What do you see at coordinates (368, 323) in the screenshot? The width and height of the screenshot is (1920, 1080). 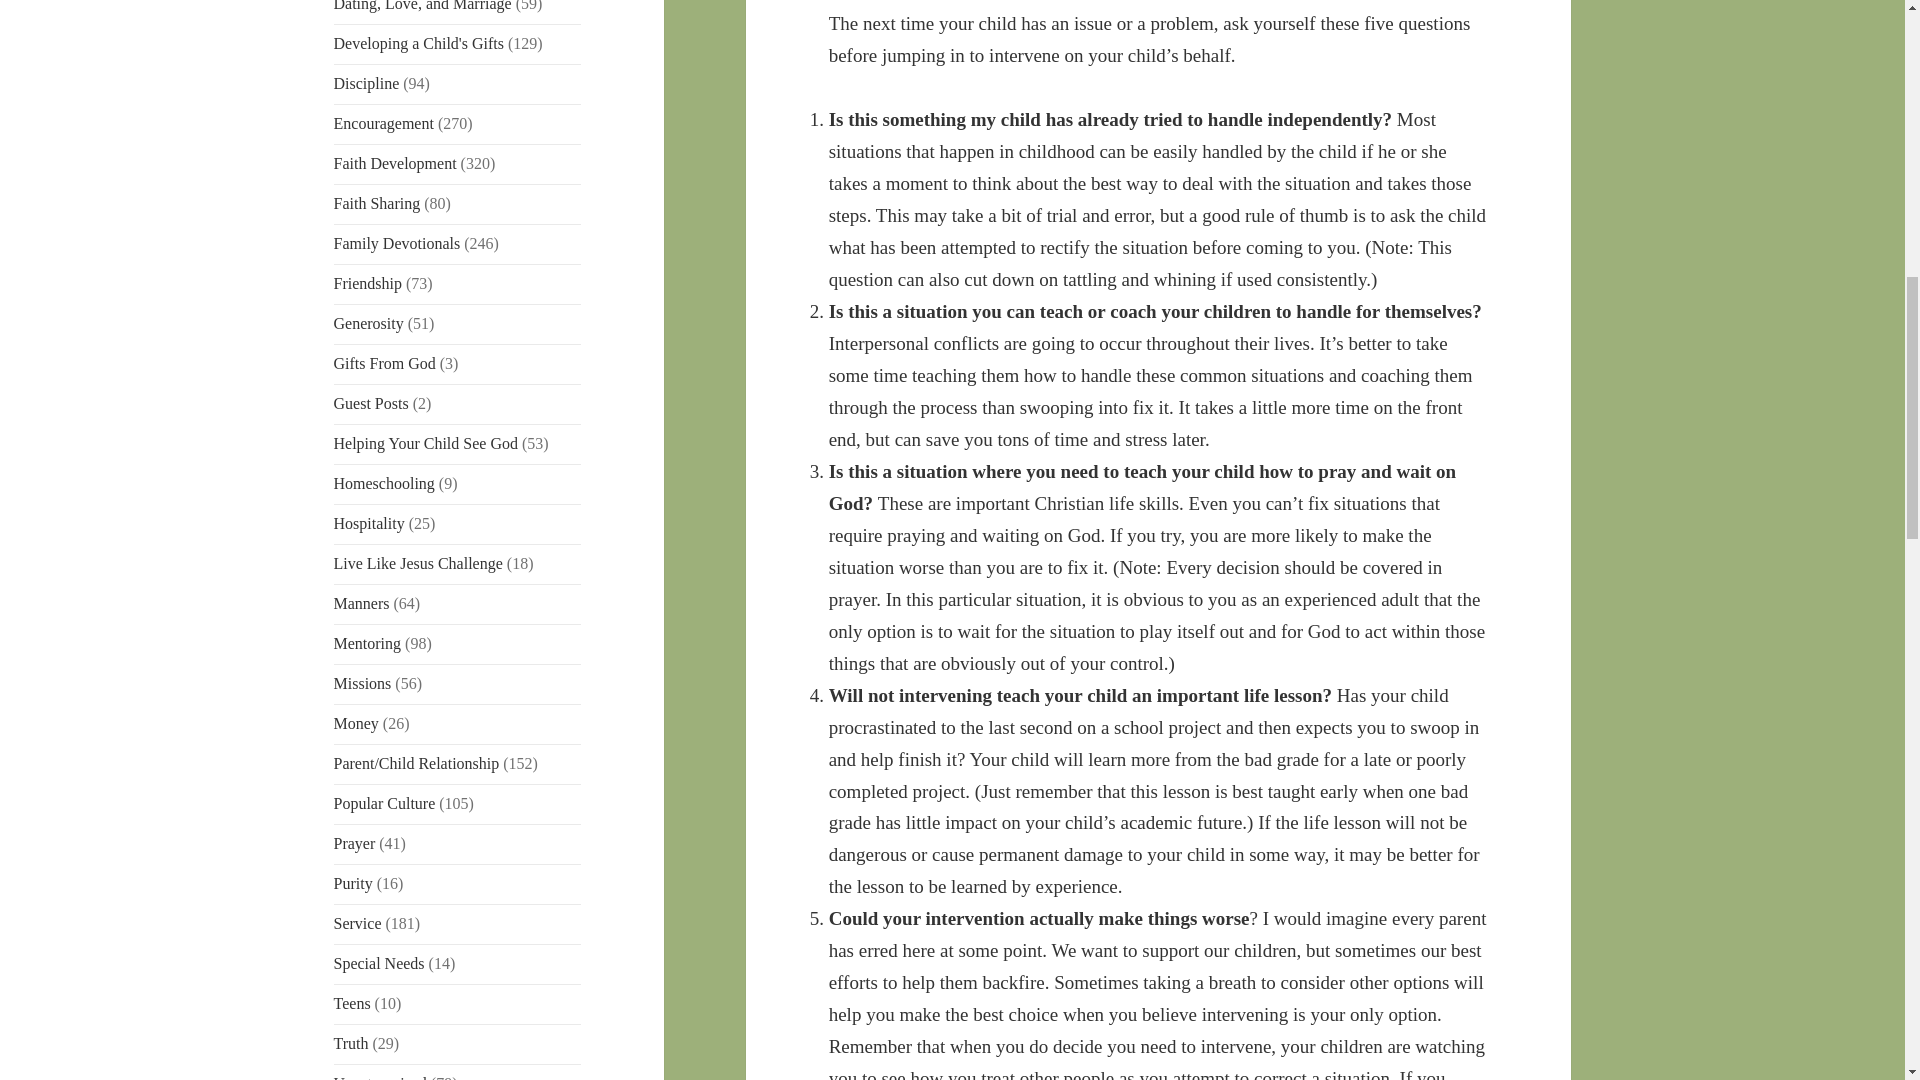 I see `Generosity` at bounding box center [368, 323].